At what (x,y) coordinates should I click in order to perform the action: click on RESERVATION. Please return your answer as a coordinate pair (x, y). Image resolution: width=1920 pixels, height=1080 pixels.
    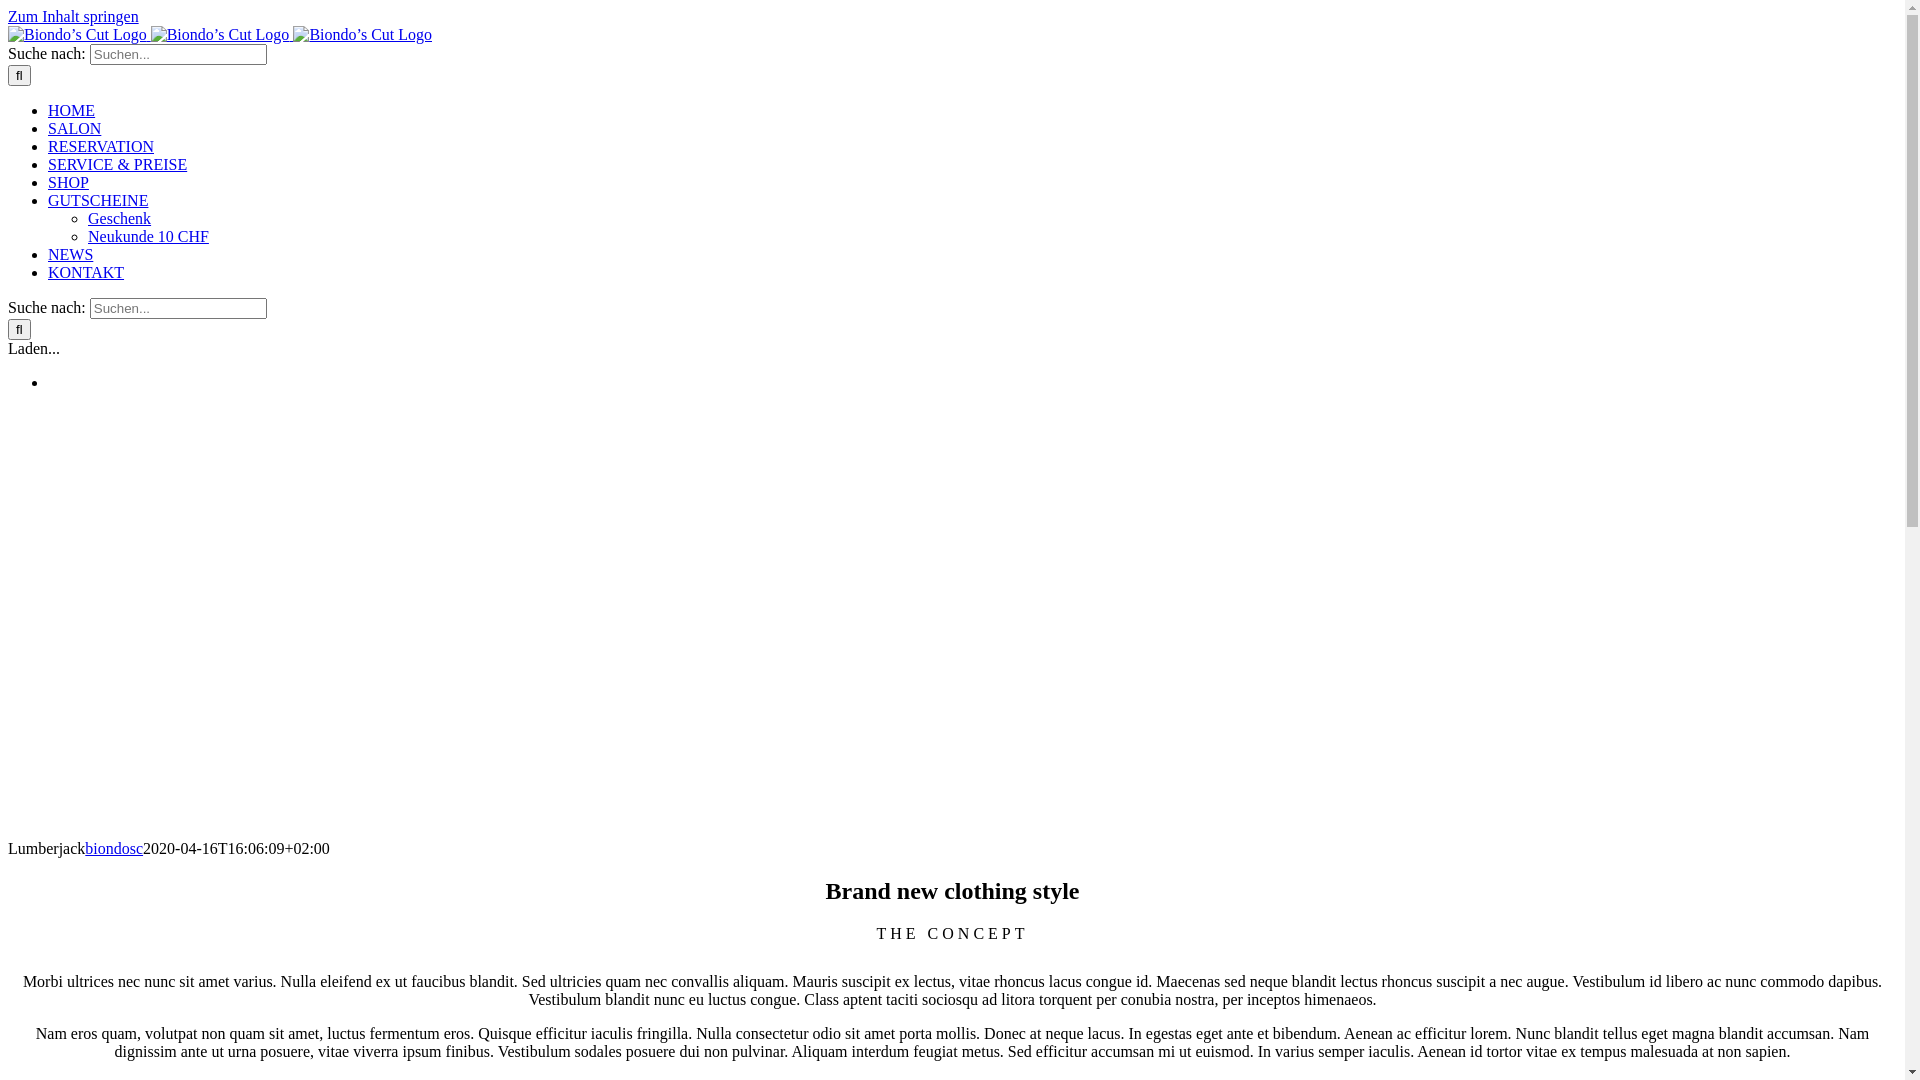
    Looking at the image, I should click on (101, 146).